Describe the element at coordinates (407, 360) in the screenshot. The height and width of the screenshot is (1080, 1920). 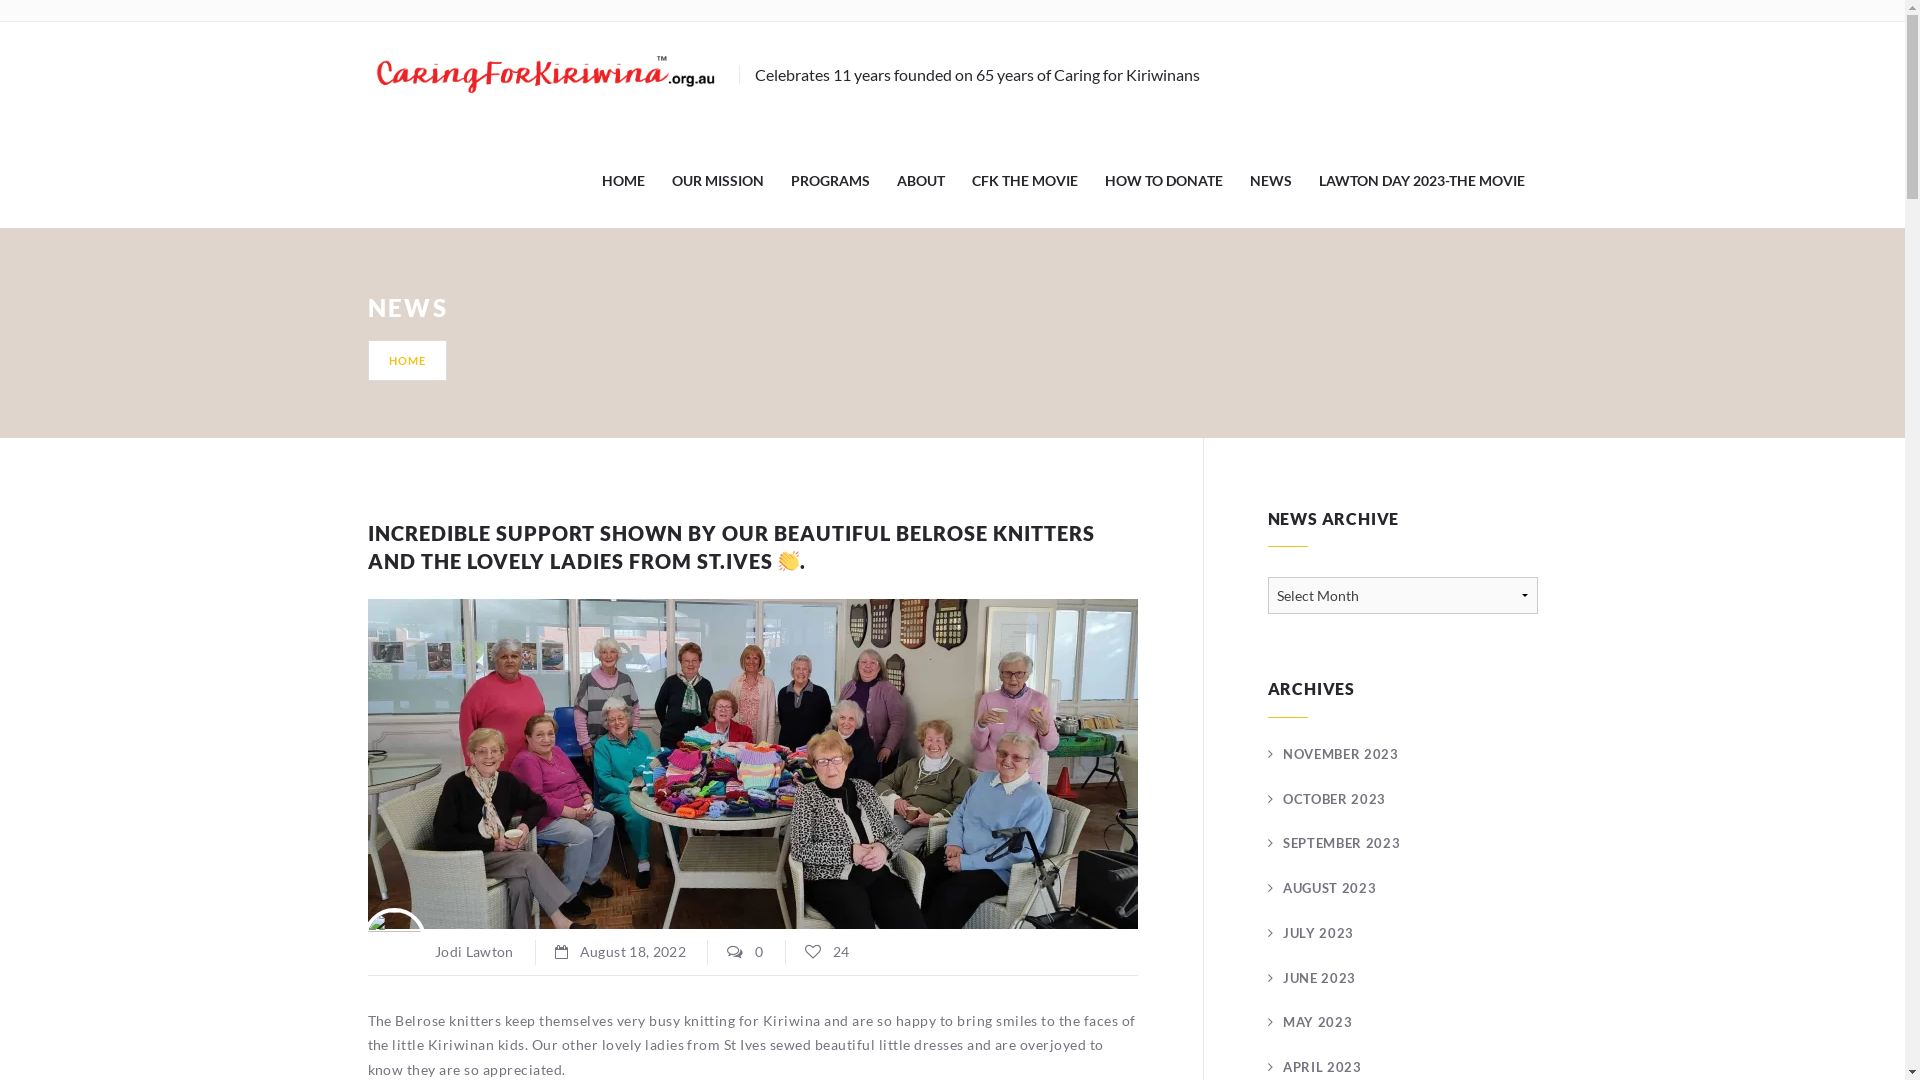
I see `HOME` at that location.